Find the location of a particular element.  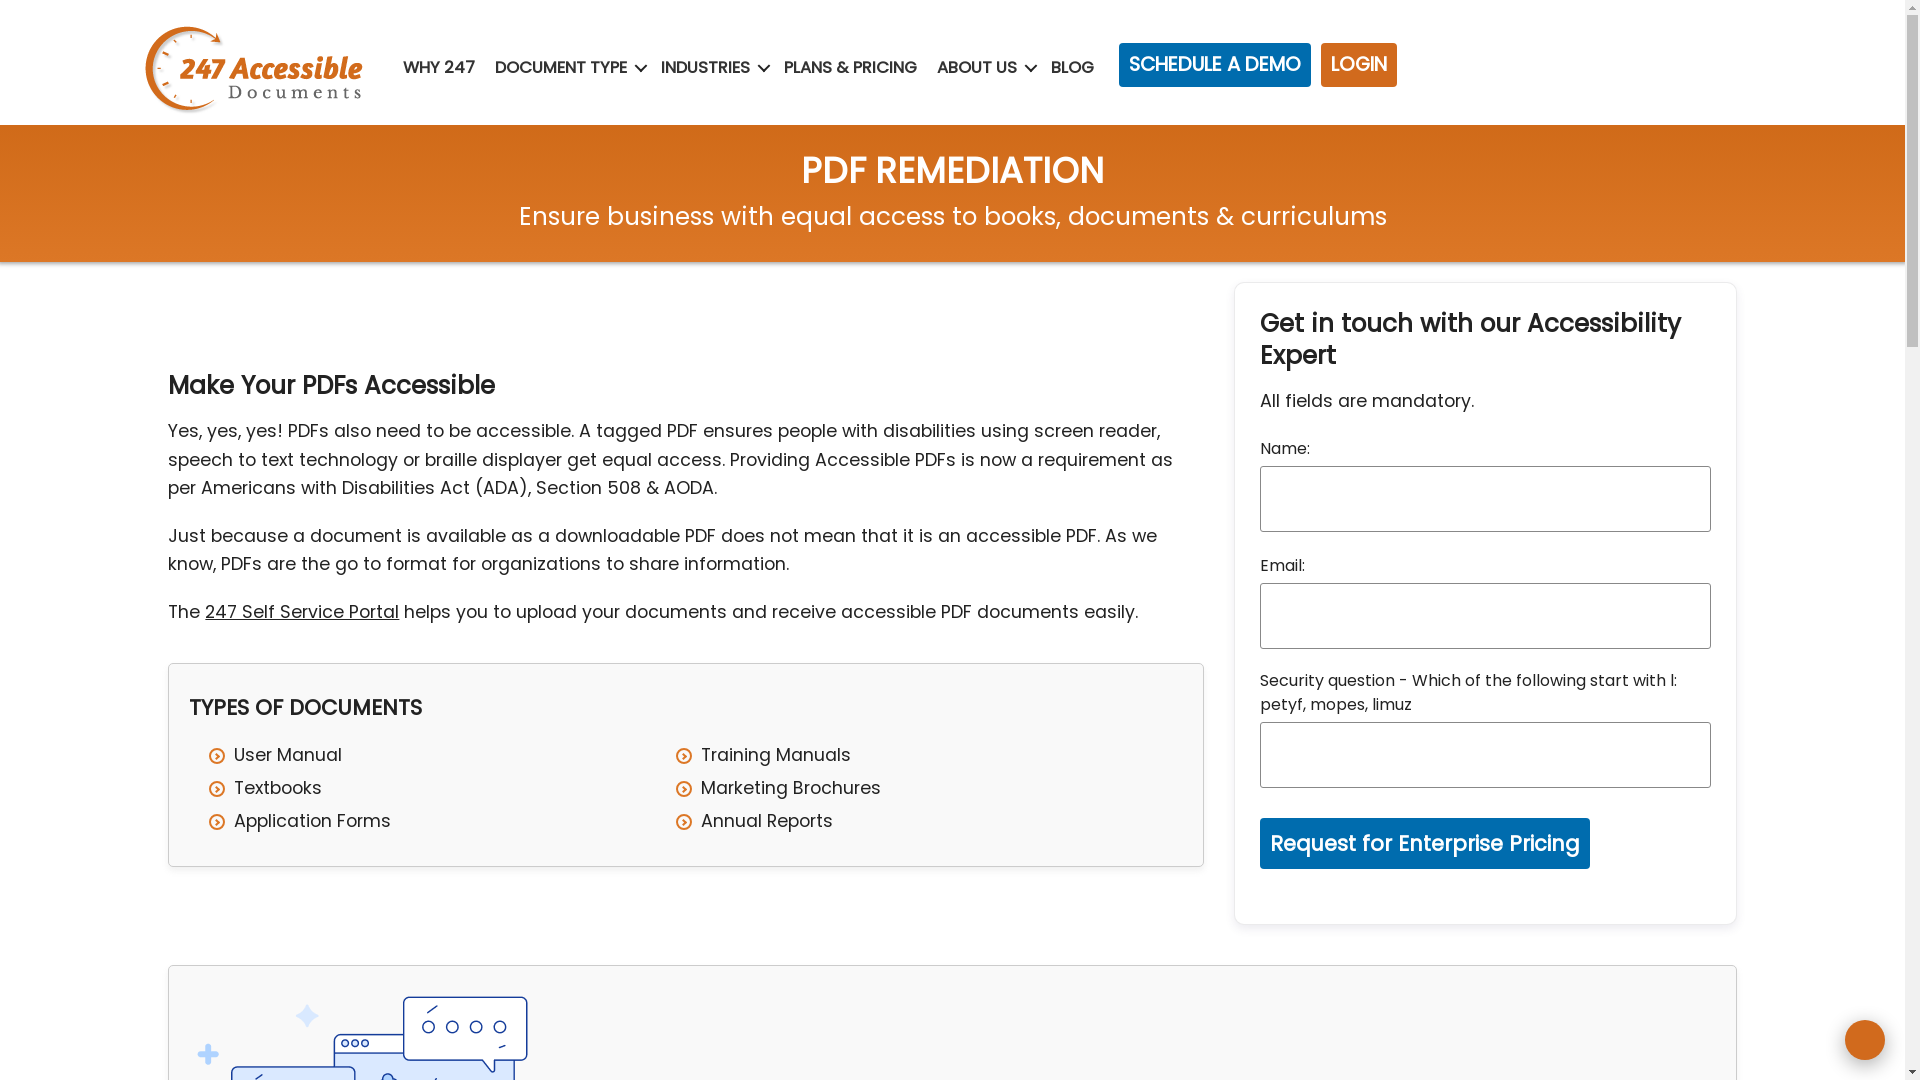

SCHEDULE A DEMO is located at coordinates (1215, 65).